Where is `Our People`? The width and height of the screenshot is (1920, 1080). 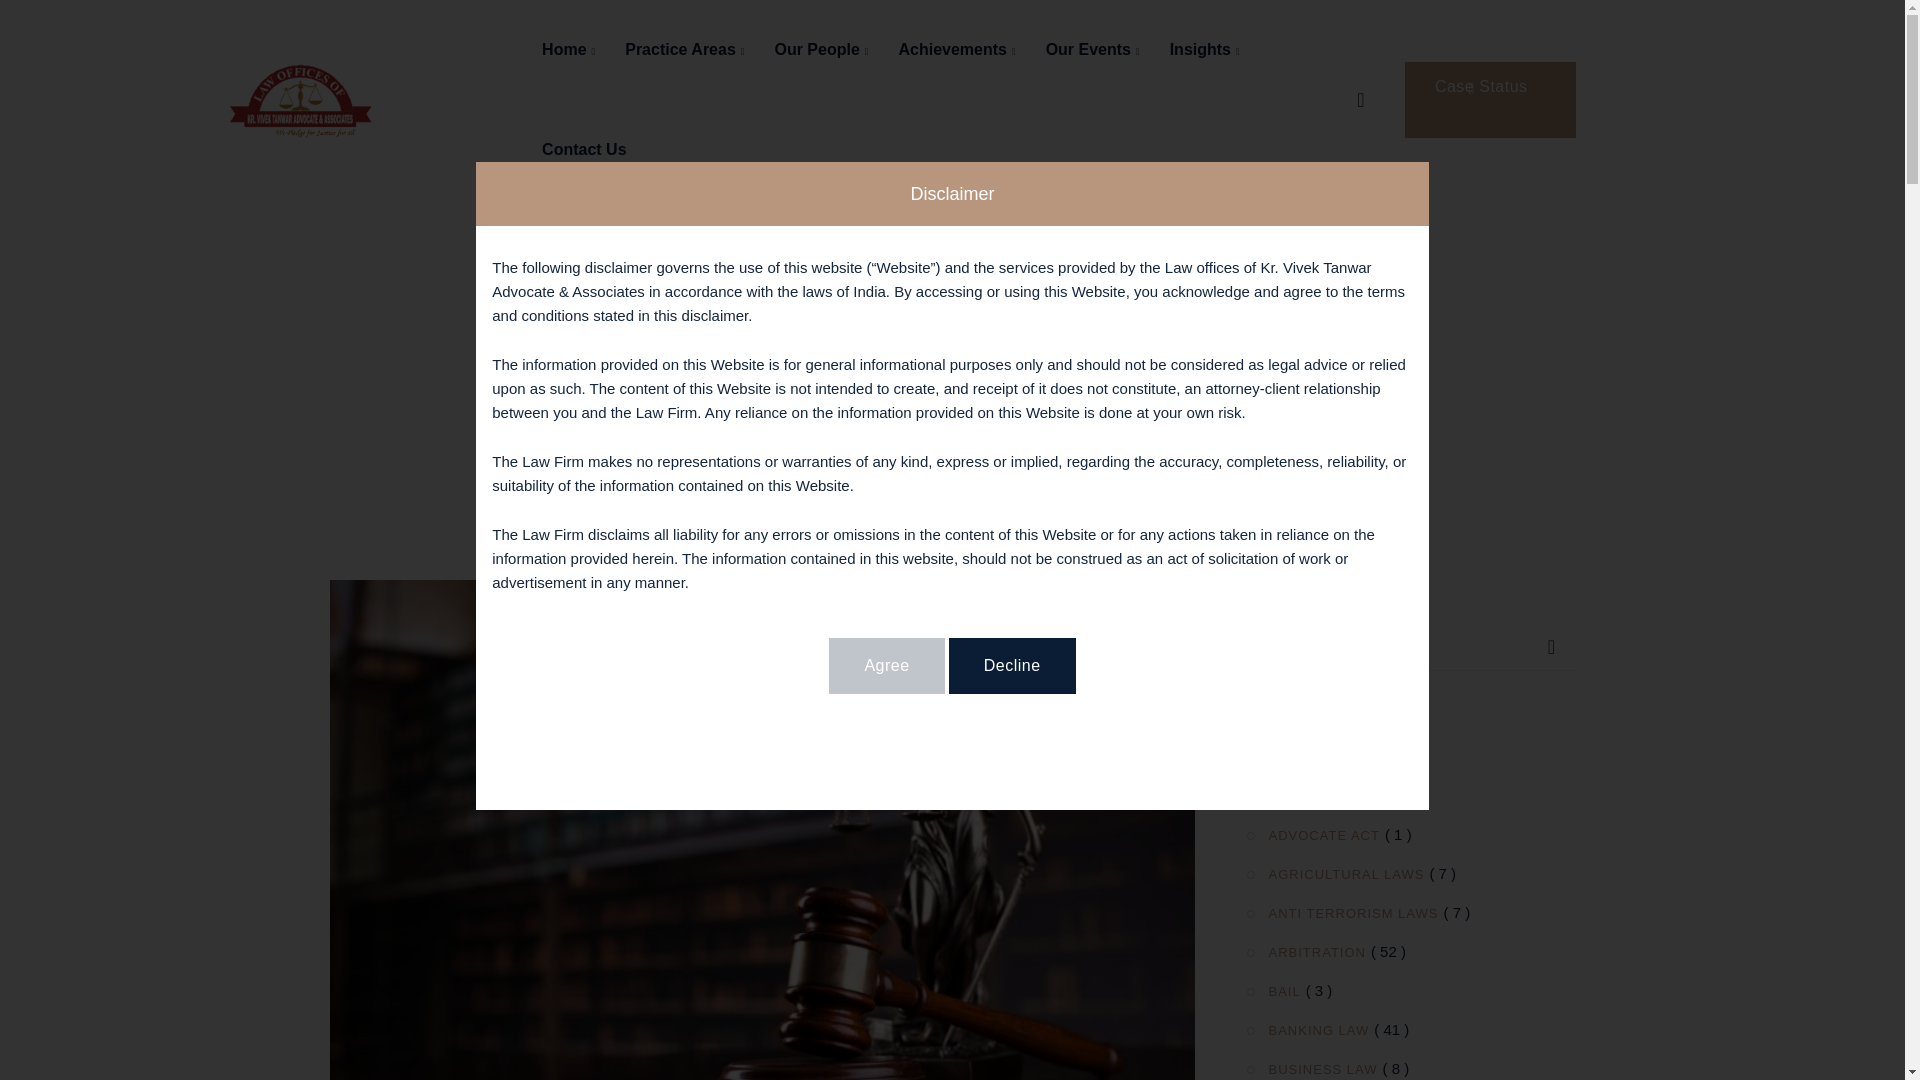
Our People is located at coordinates (820, 50).